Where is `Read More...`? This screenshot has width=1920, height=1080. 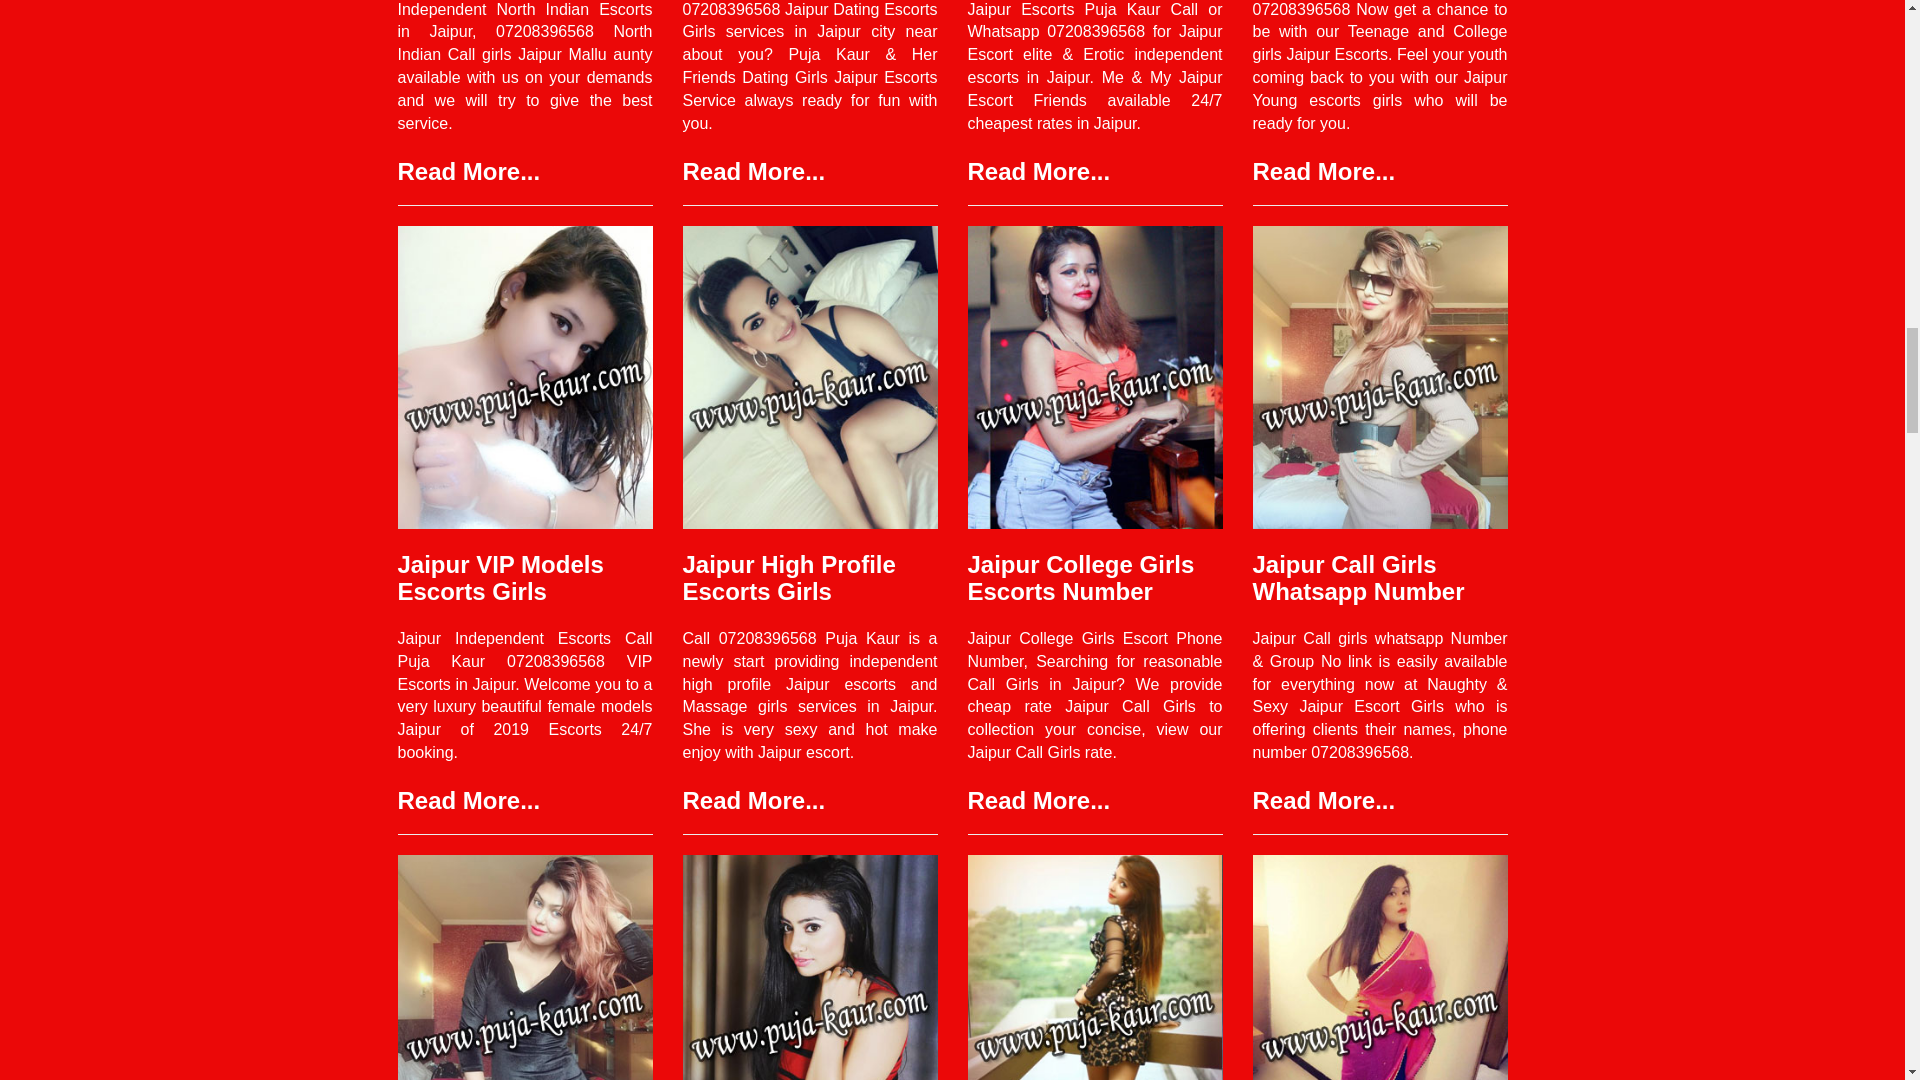 Read More... is located at coordinates (469, 170).